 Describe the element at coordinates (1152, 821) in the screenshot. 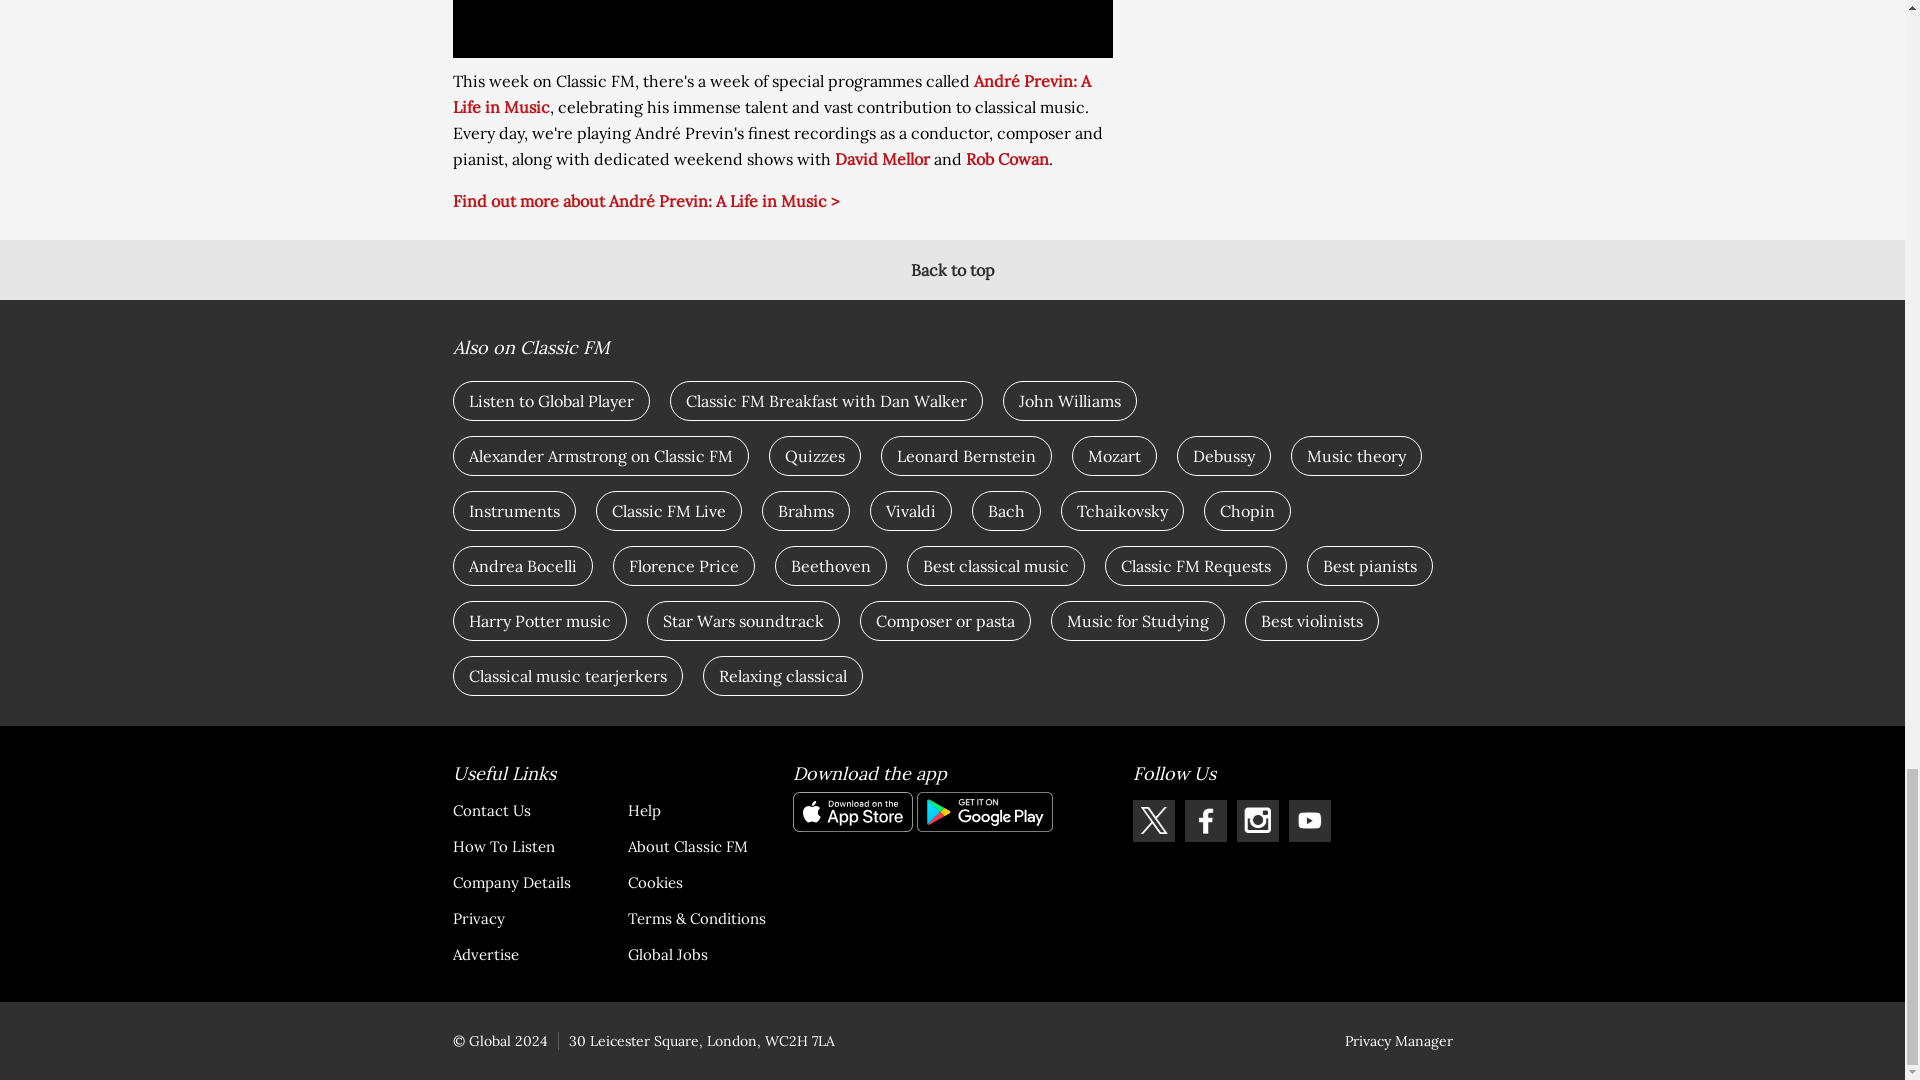

I see `Follow Classic FM on X` at that location.